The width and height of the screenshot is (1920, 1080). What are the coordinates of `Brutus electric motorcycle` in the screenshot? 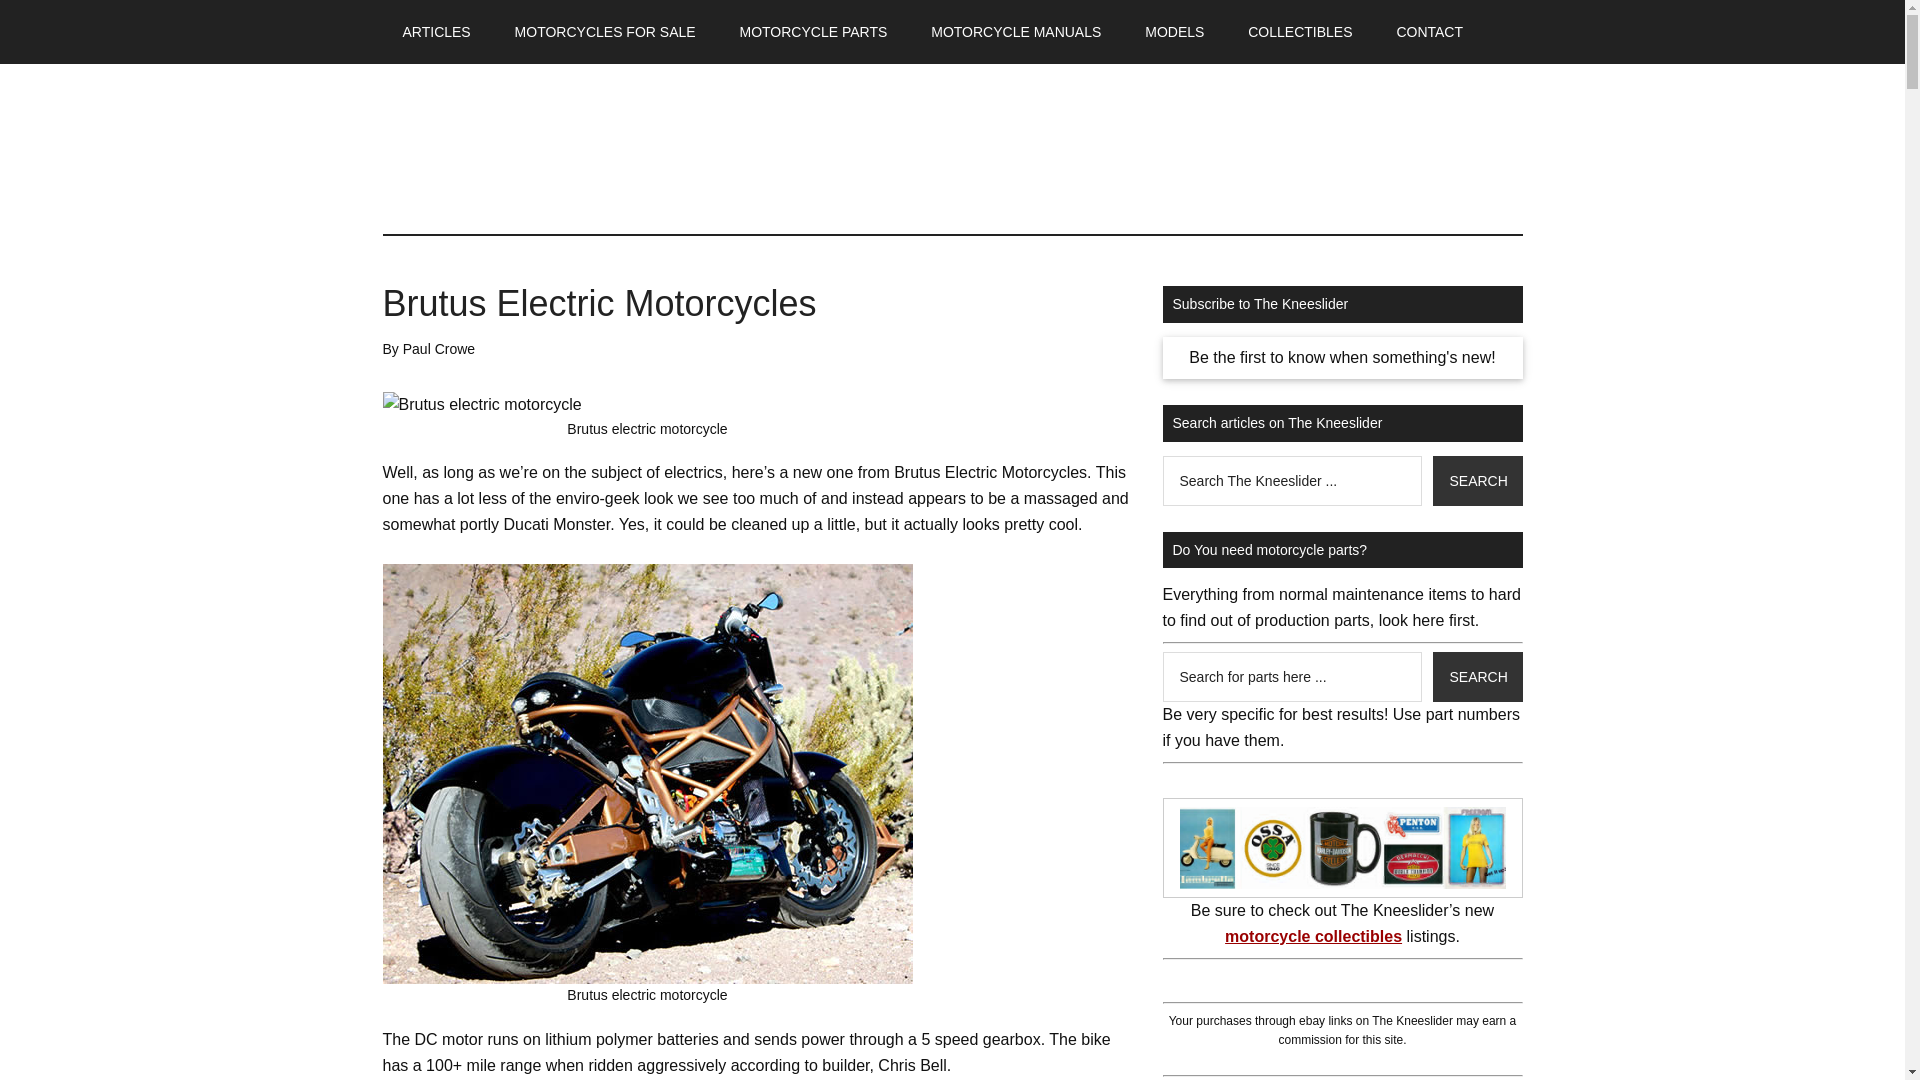 It's located at (647, 773).